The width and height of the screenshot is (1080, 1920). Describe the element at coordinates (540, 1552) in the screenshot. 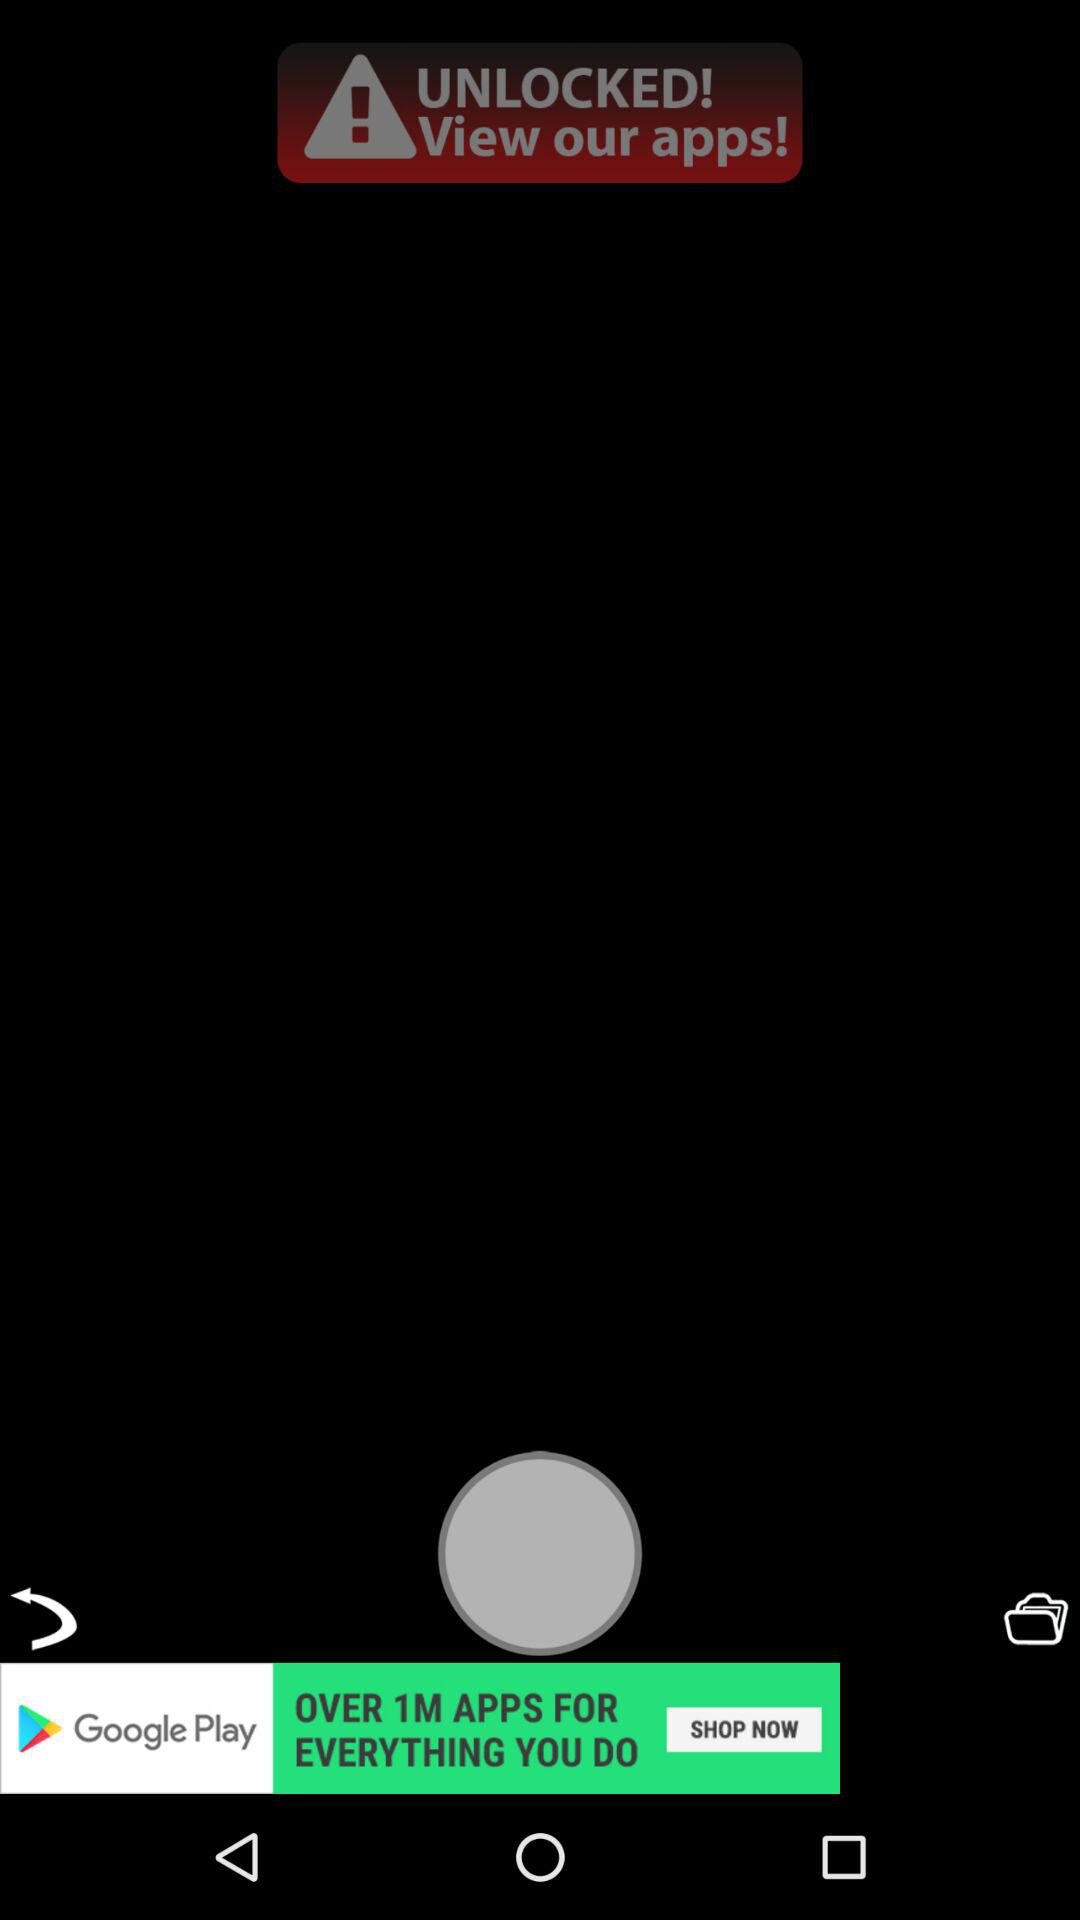

I see `camera capture button` at that location.